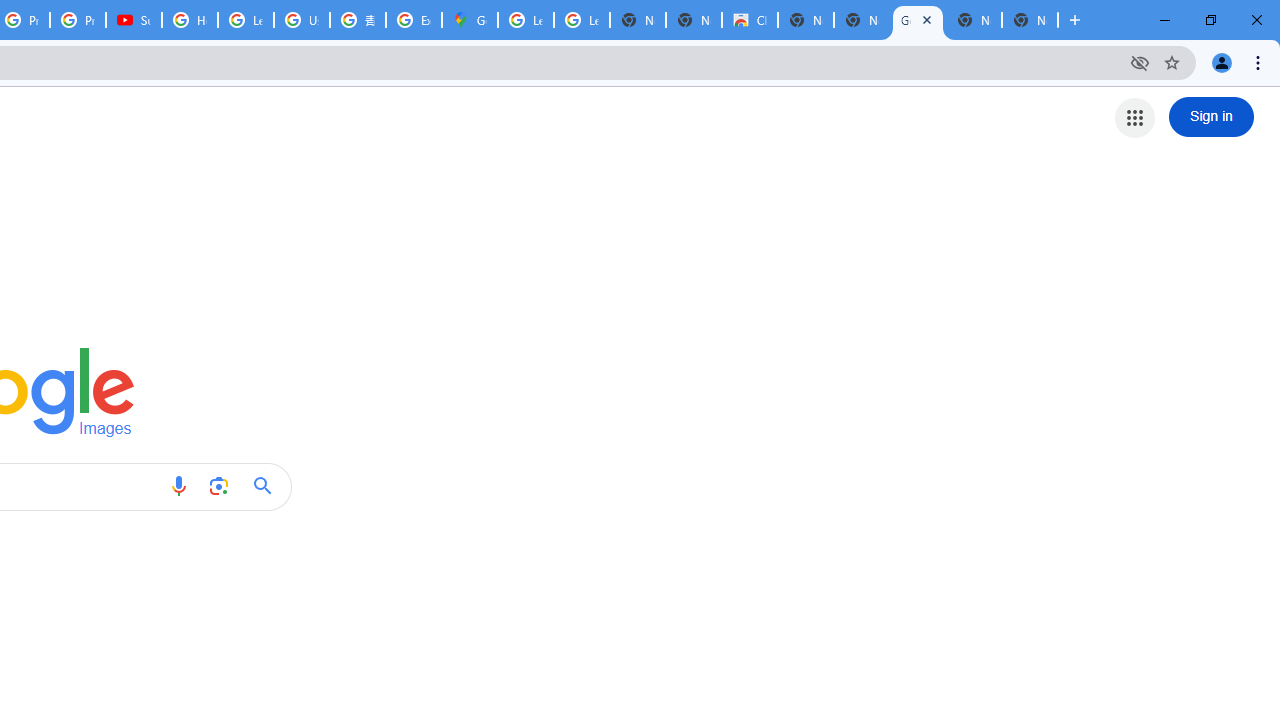 This screenshot has width=1280, height=720. Describe the element at coordinates (190, 20) in the screenshot. I see `How Chrome protects your passwords - Google Chrome Help` at that location.